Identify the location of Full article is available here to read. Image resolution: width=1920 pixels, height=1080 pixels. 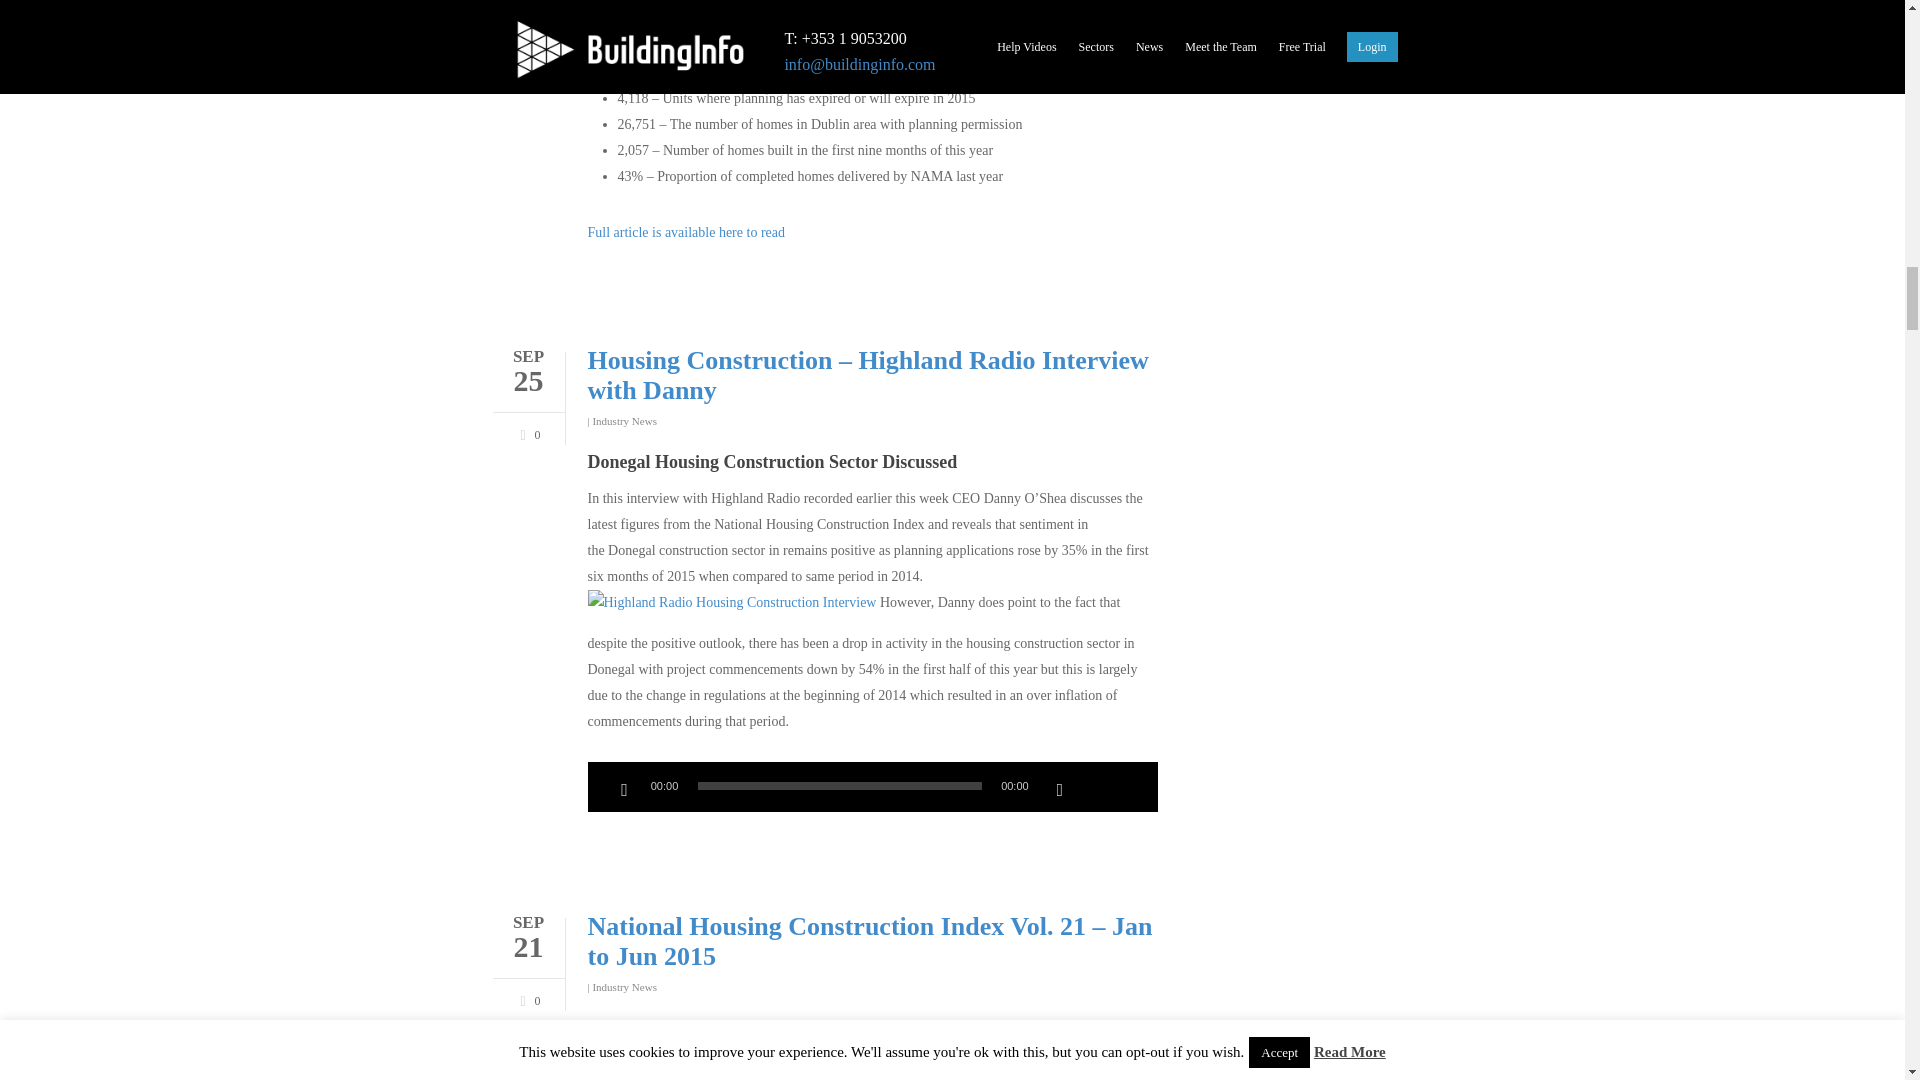
(686, 232).